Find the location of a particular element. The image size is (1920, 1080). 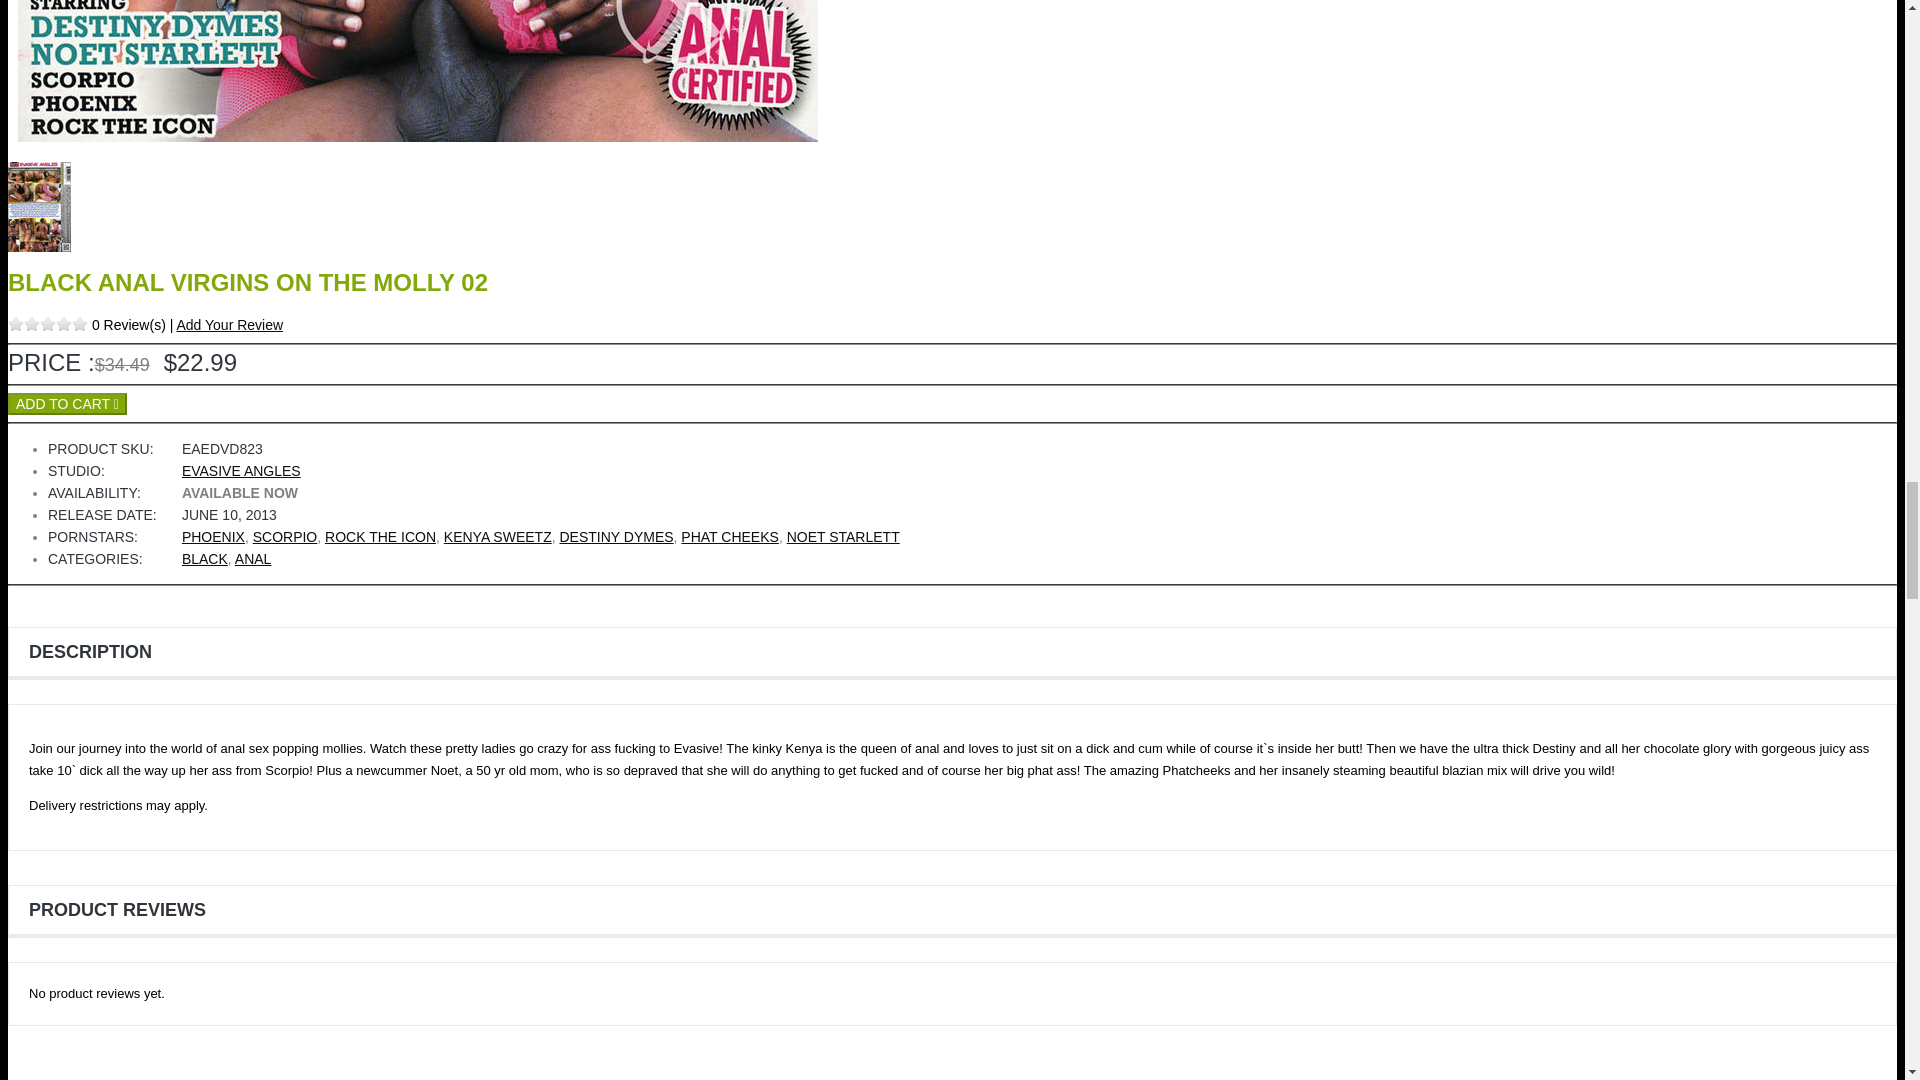

Evasive Angles is located at coordinates (242, 471).